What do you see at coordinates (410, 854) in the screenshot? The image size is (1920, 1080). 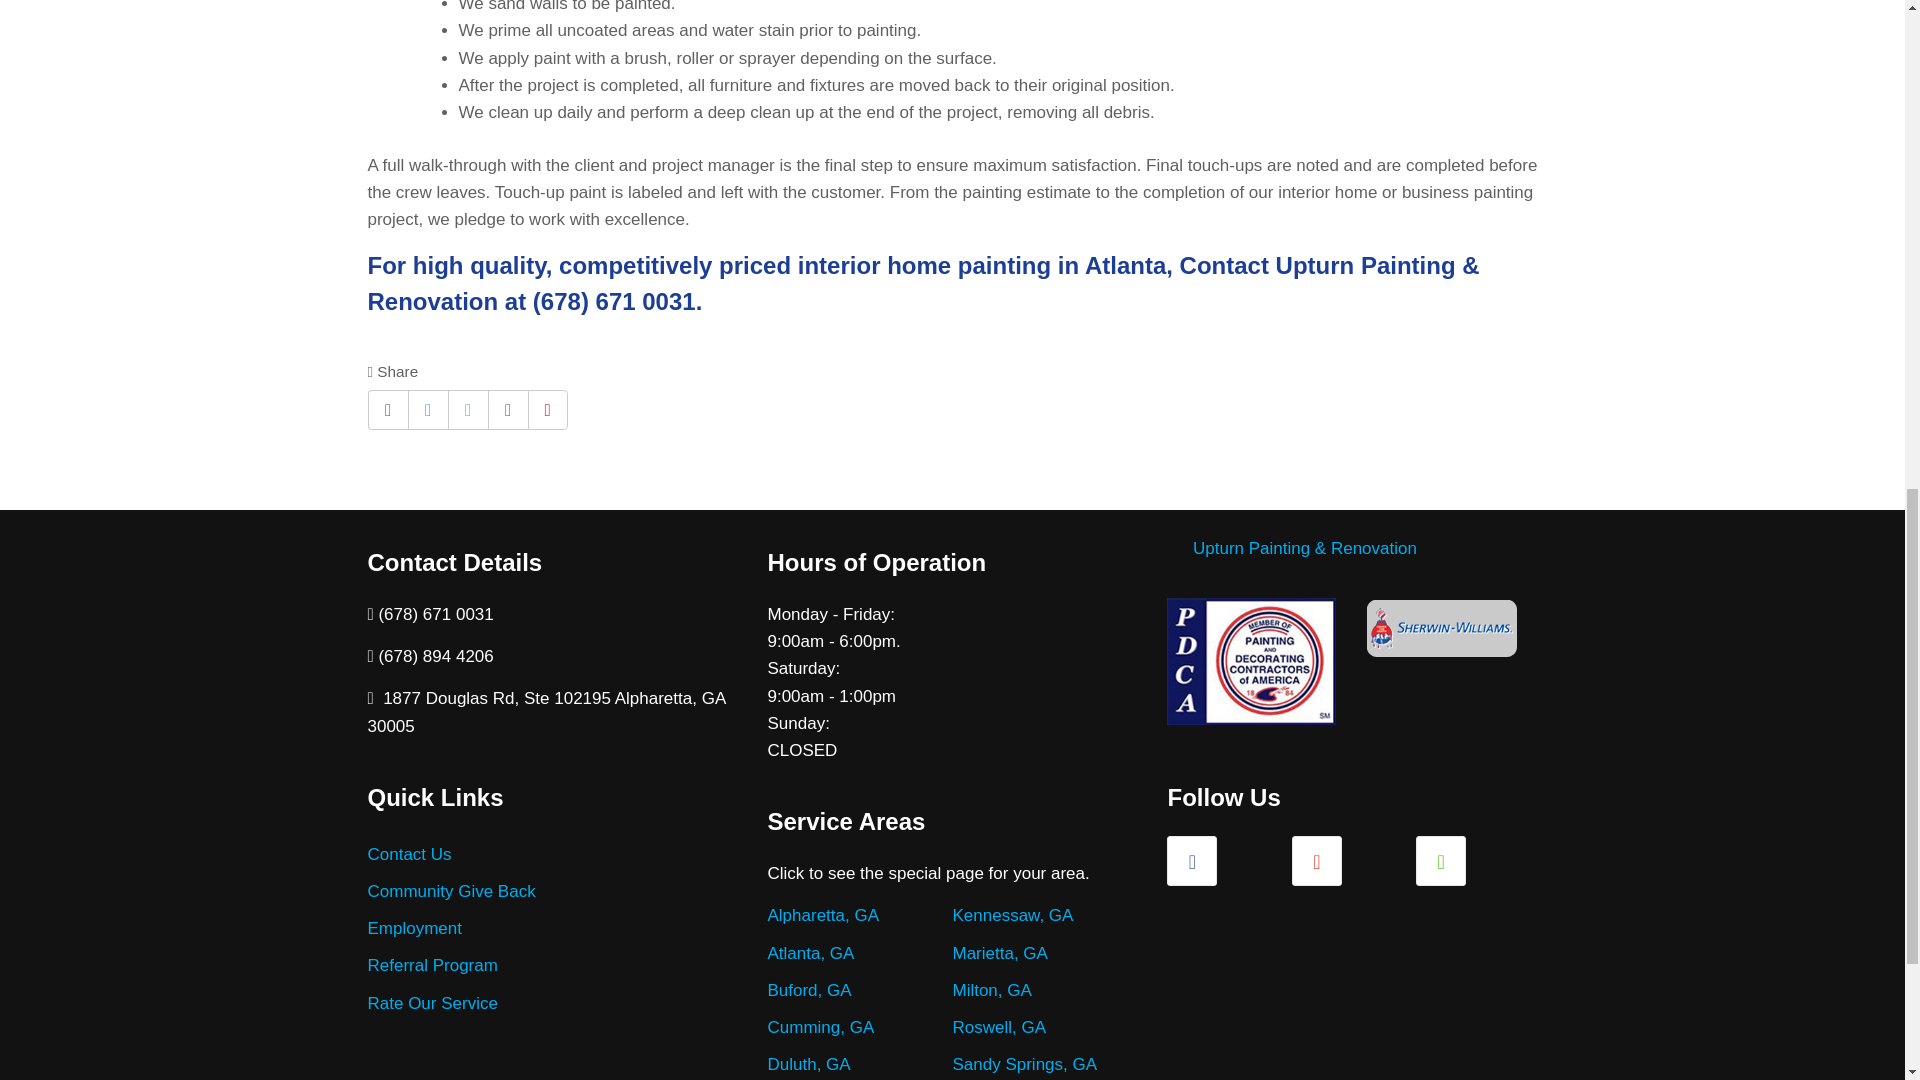 I see `Contact Us` at bounding box center [410, 854].